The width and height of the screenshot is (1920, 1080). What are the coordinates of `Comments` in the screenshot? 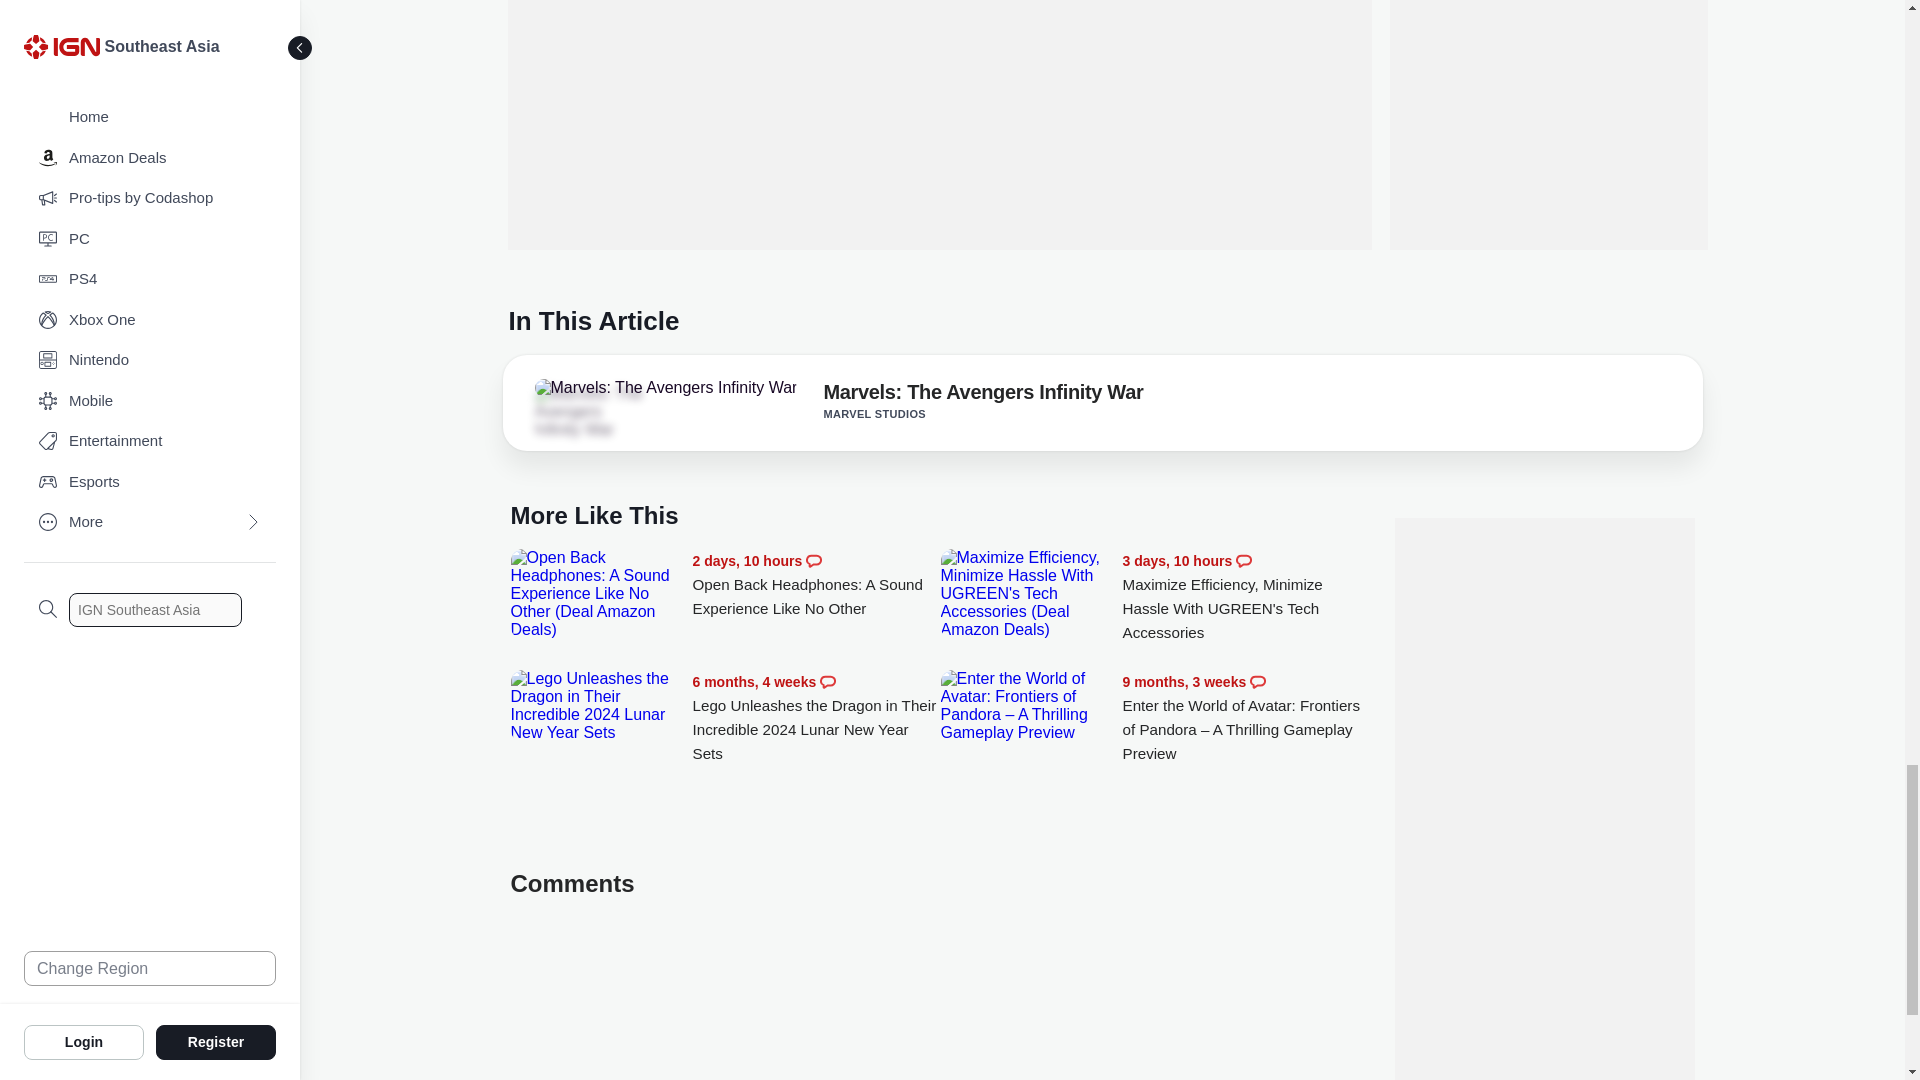 It's located at (827, 682).